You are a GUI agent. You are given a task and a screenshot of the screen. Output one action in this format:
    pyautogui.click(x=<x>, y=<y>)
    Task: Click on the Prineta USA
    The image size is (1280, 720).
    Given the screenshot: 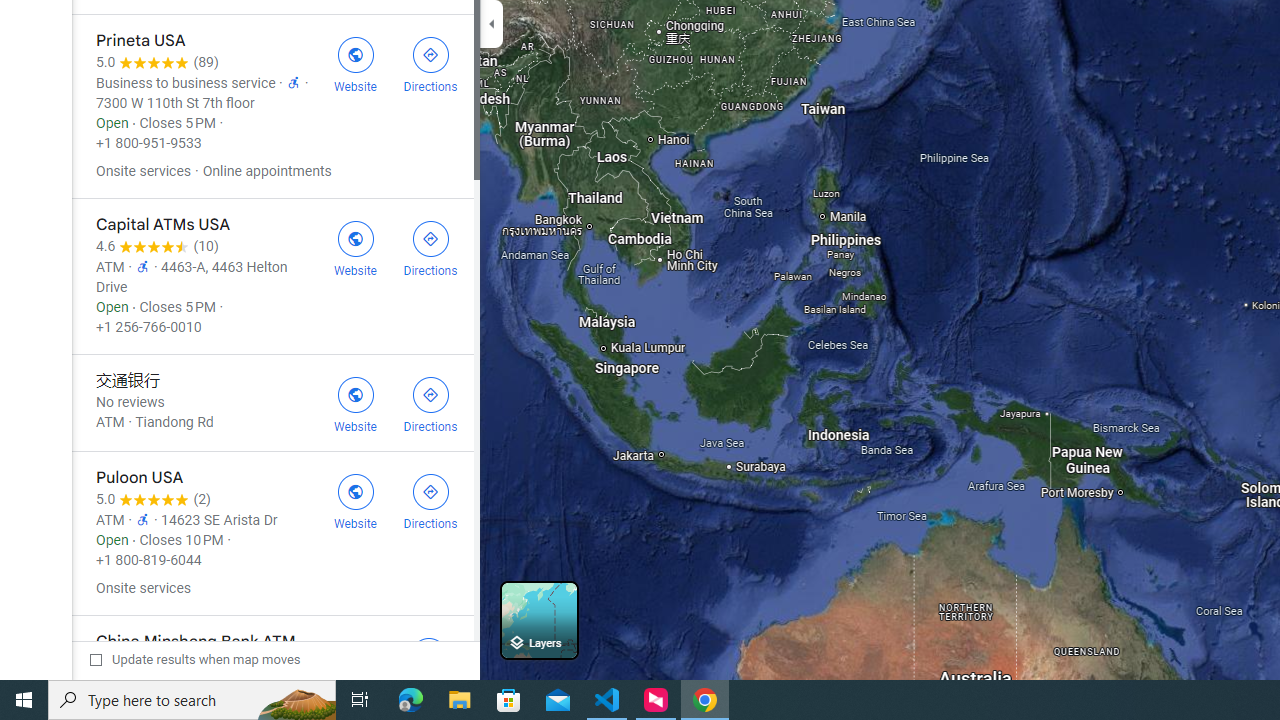 What is the action you would take?
    pyautogui.click(x=272, y=106)
    